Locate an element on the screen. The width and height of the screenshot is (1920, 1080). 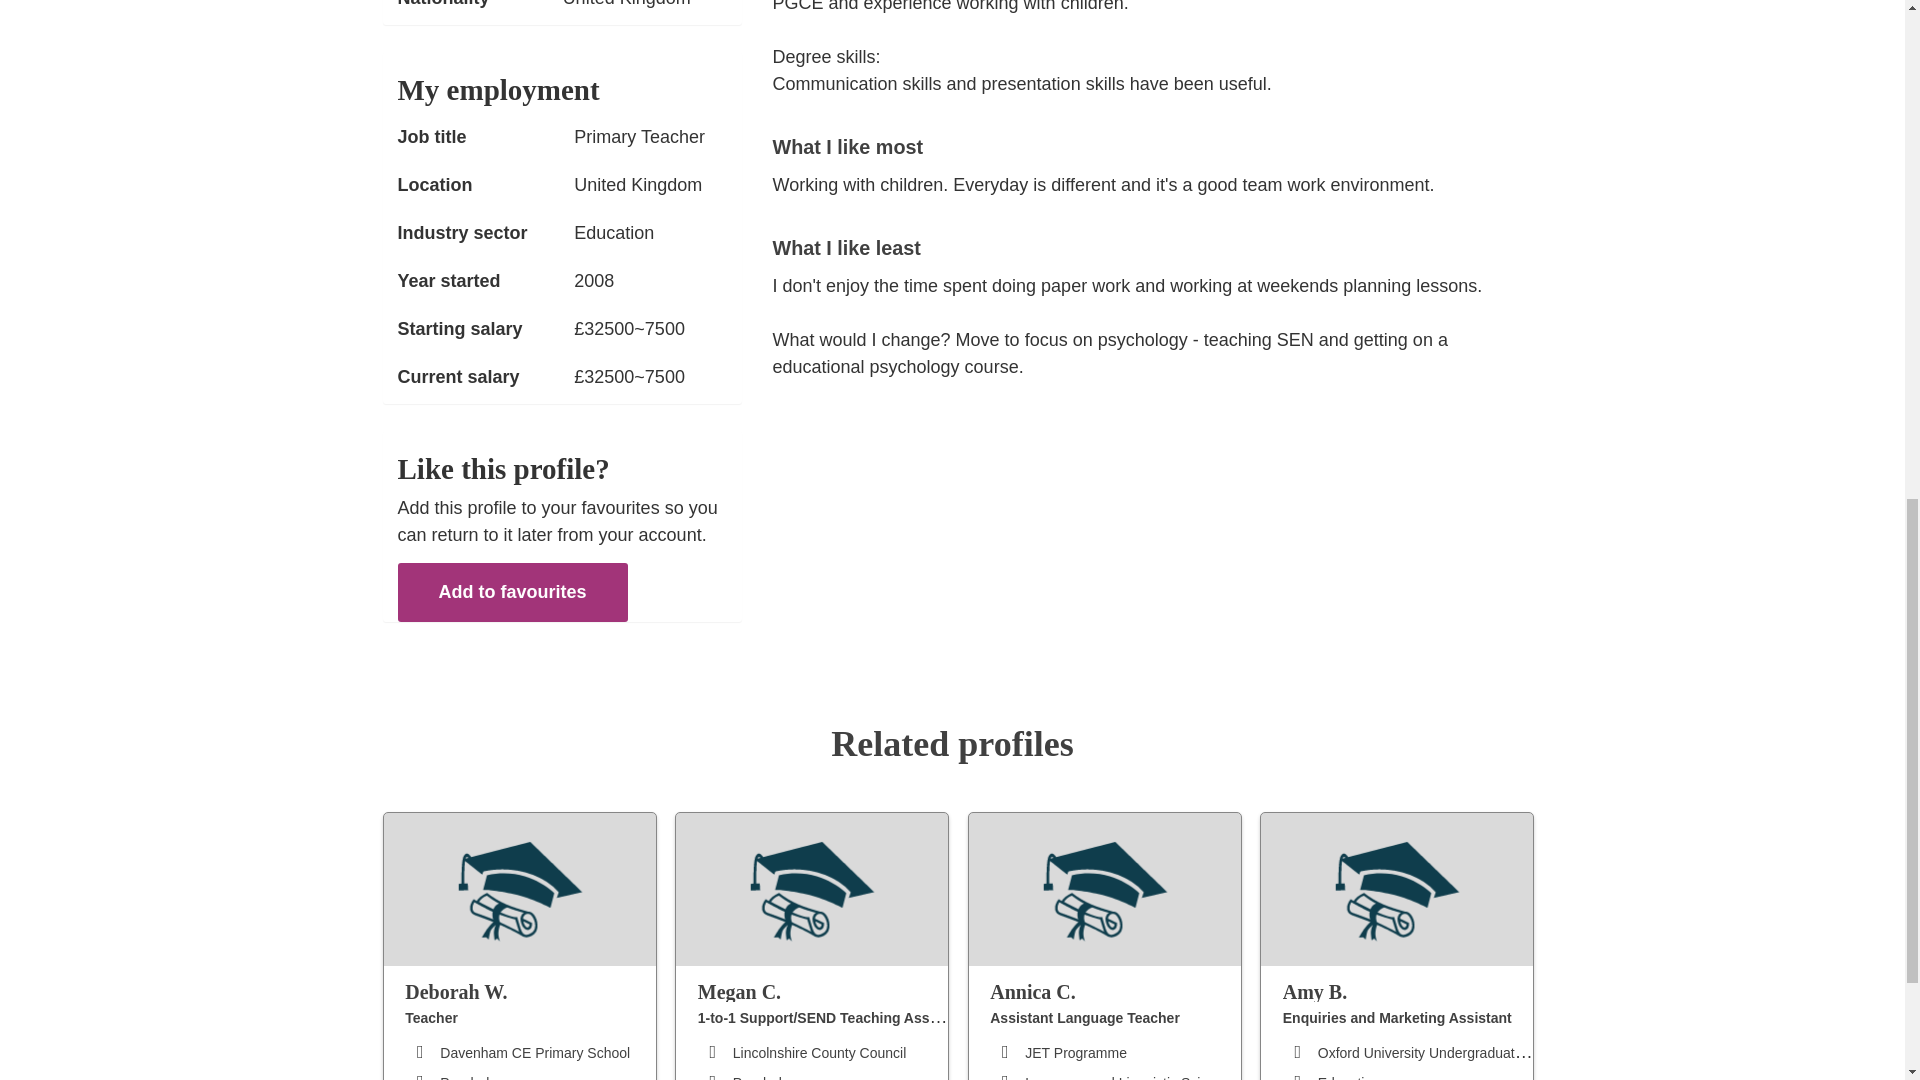
Deborah W. is located at coordinates (530, 990).